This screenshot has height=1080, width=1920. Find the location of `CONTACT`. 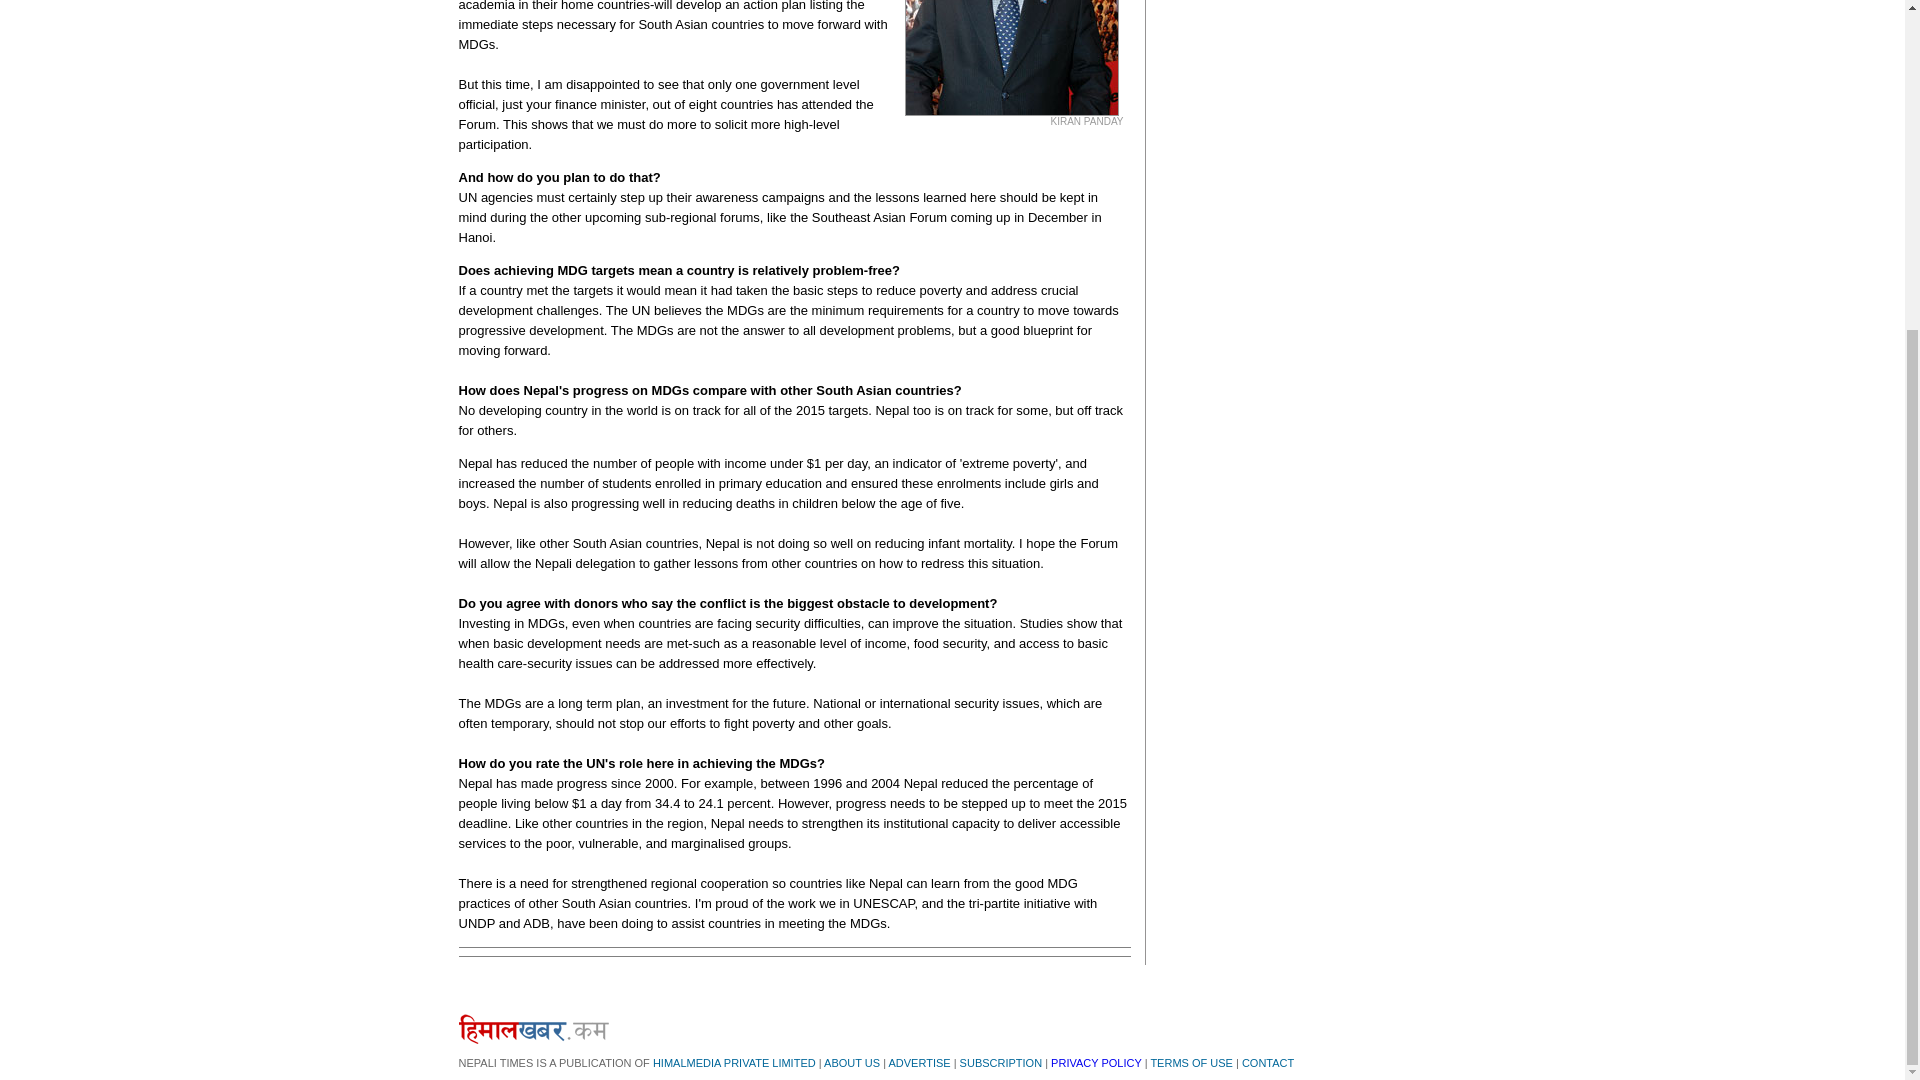

CONTACT is located at coordinates (1268, 1063).